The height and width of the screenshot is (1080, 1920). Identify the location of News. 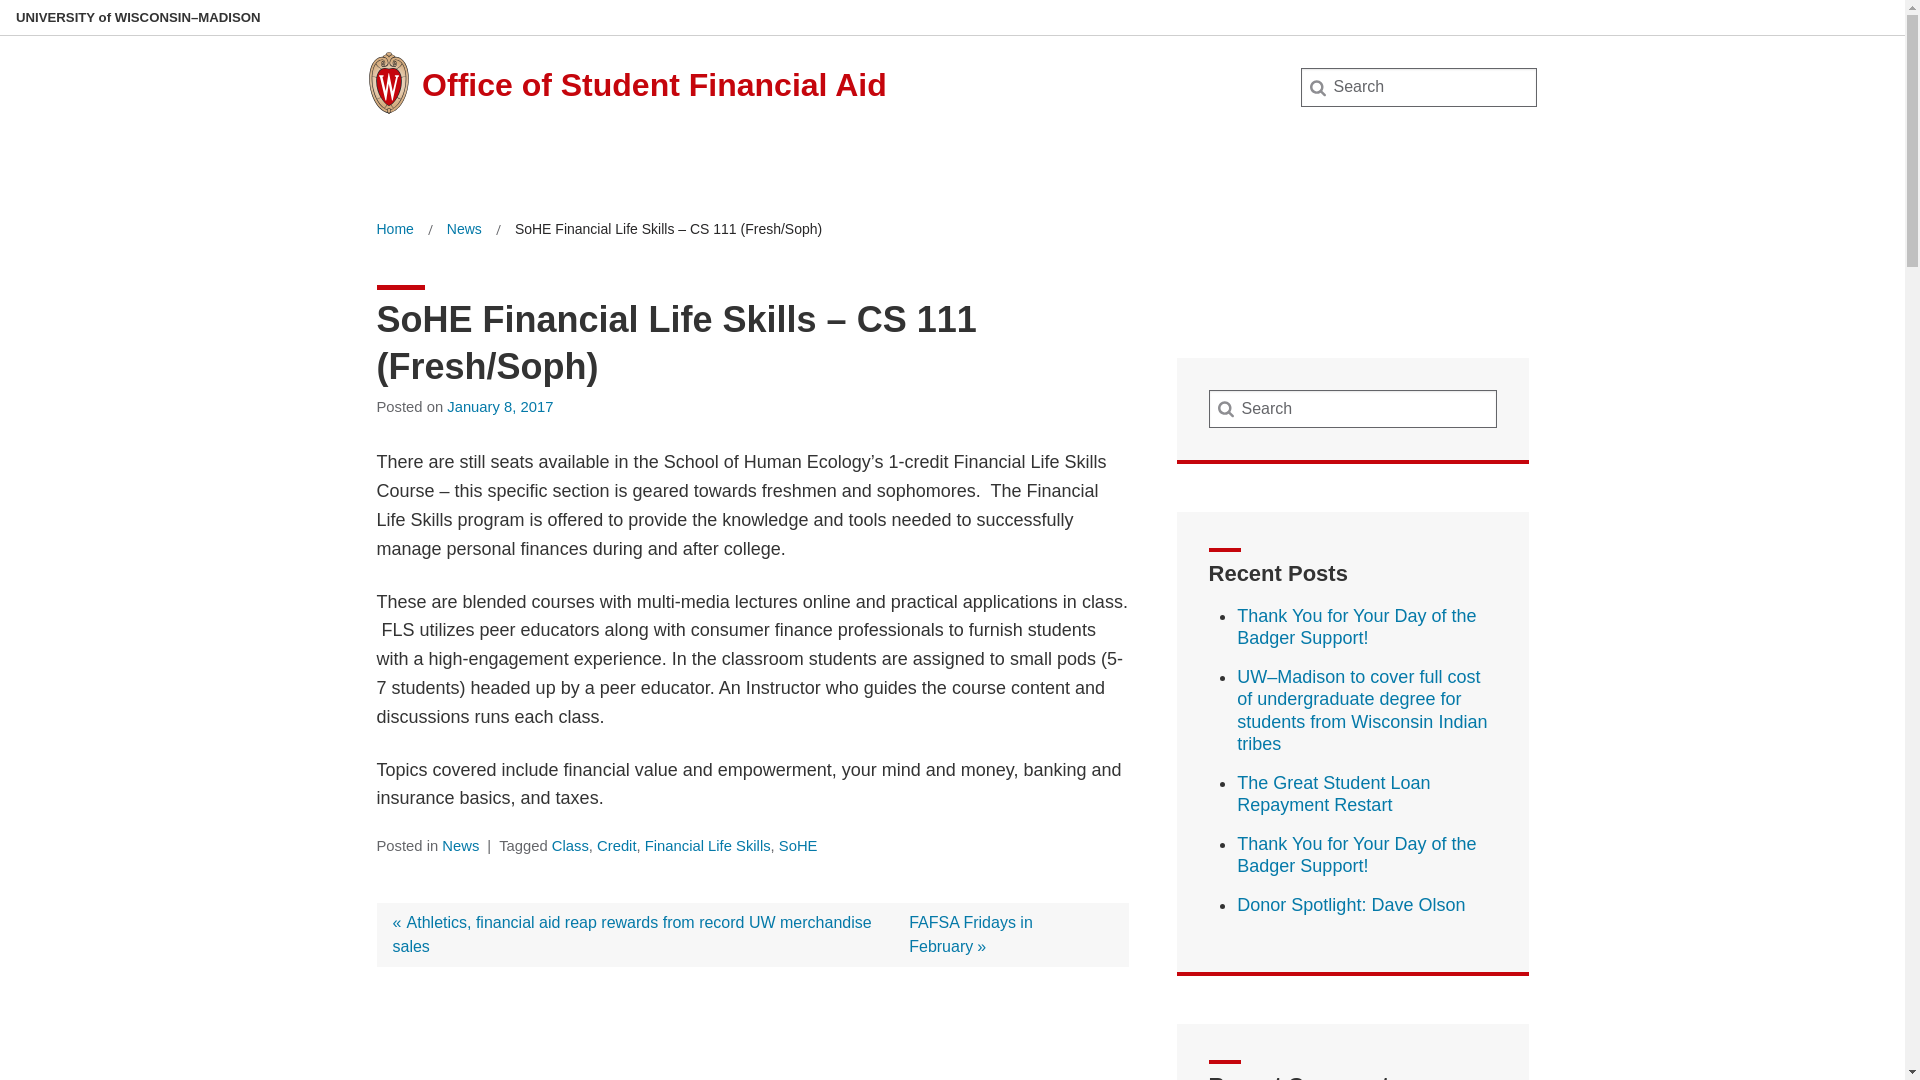
(570, 846).